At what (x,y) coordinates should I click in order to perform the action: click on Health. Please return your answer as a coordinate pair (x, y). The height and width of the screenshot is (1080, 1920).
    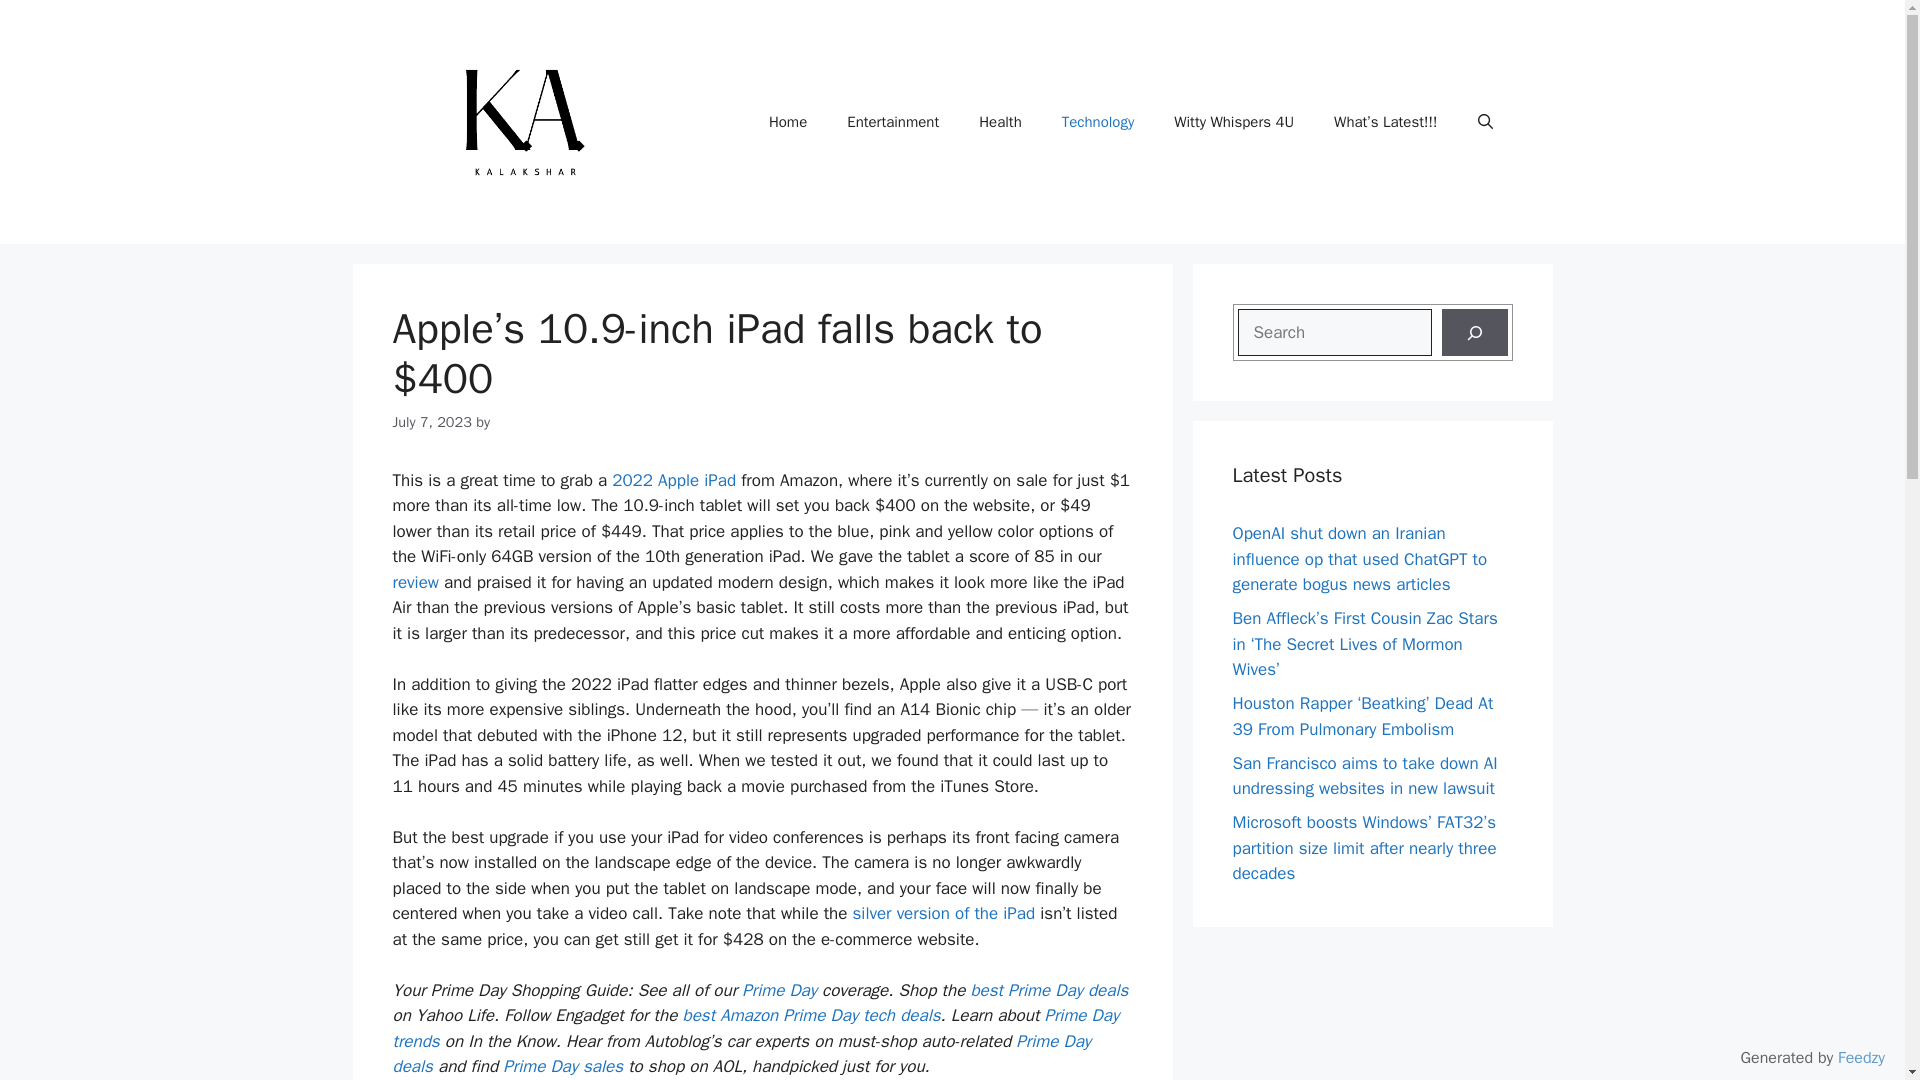
    Looking at the image, I should click on (1000, 122).